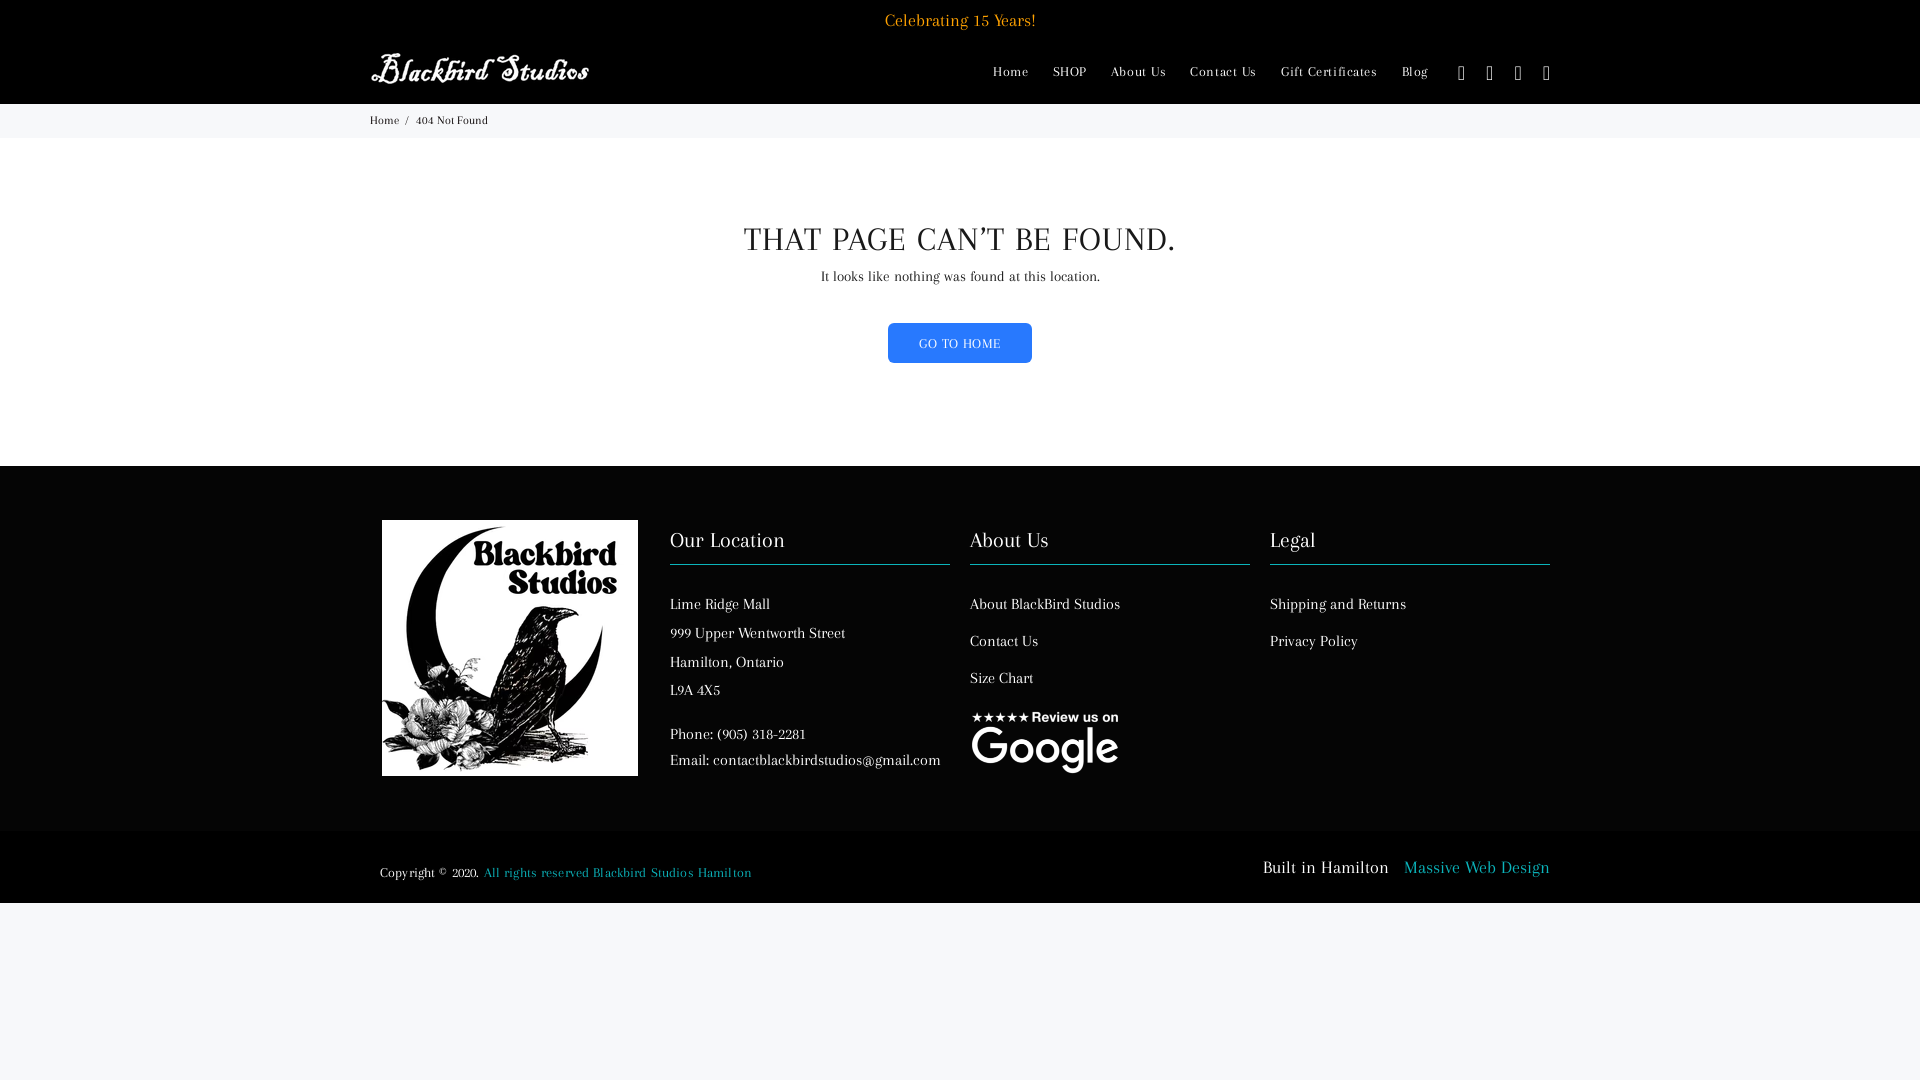 The image size is (1920, 1080). Describe the element at coordinates (1330, 72) in the screenshot. I see `Gift Certificates` at that location.